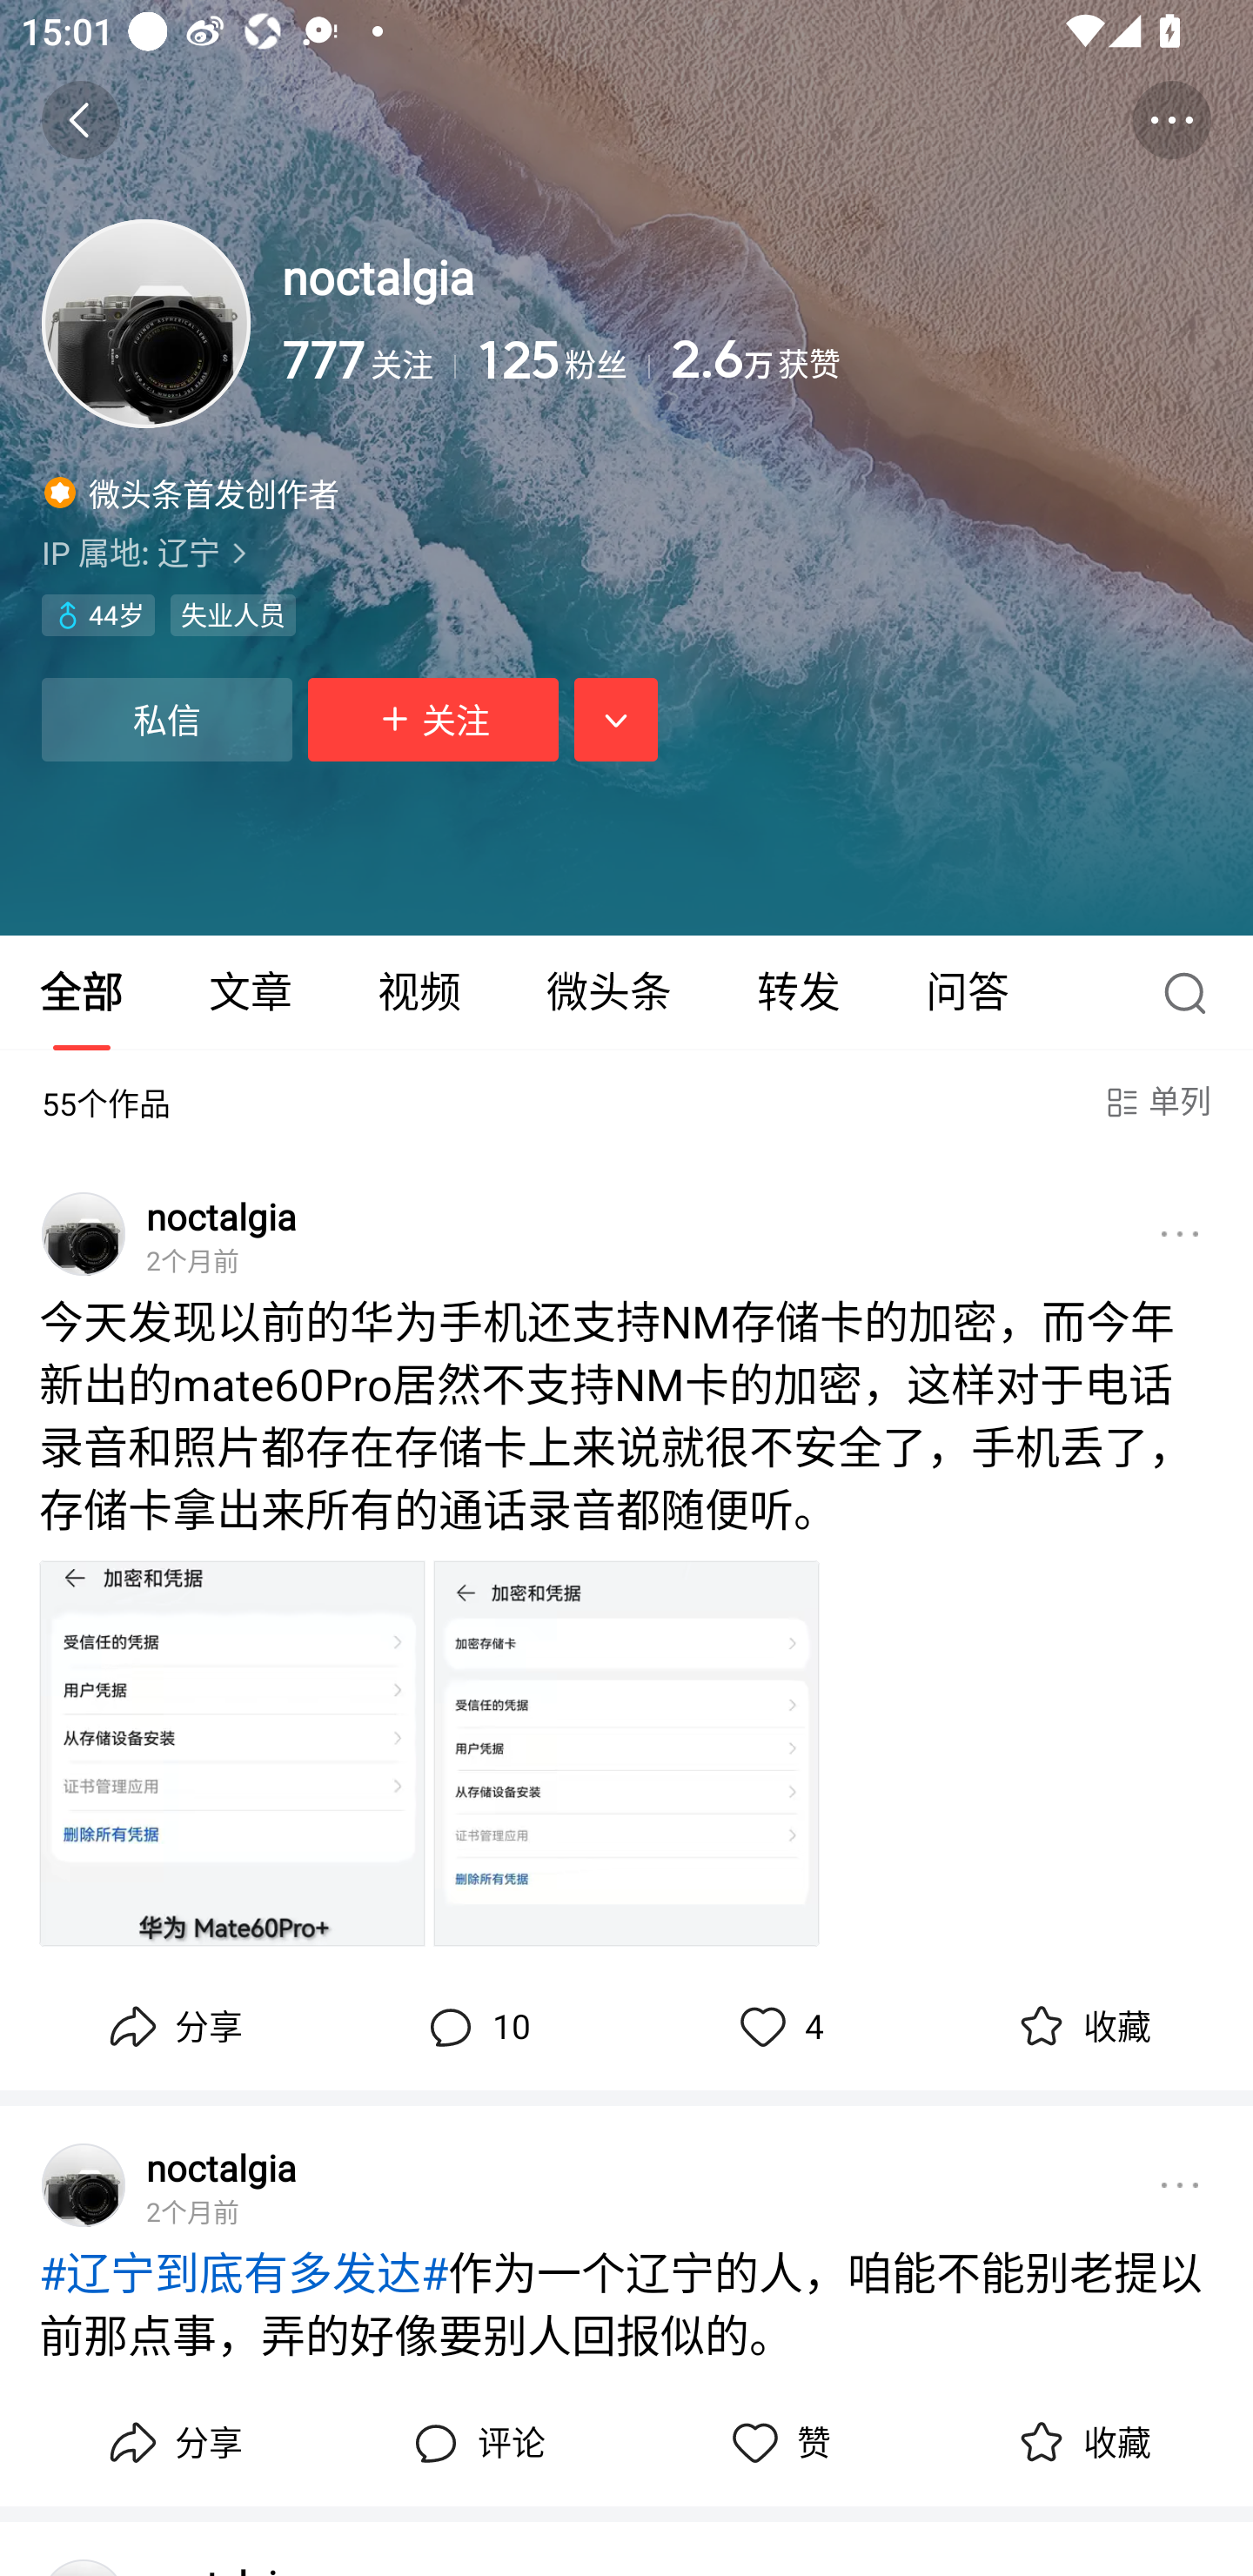 The height and width of the screenshot is (2576, 1253). Describe the element at coordinates (84, 2185) in the screenshot. I see `noctalgia头像` at that location.